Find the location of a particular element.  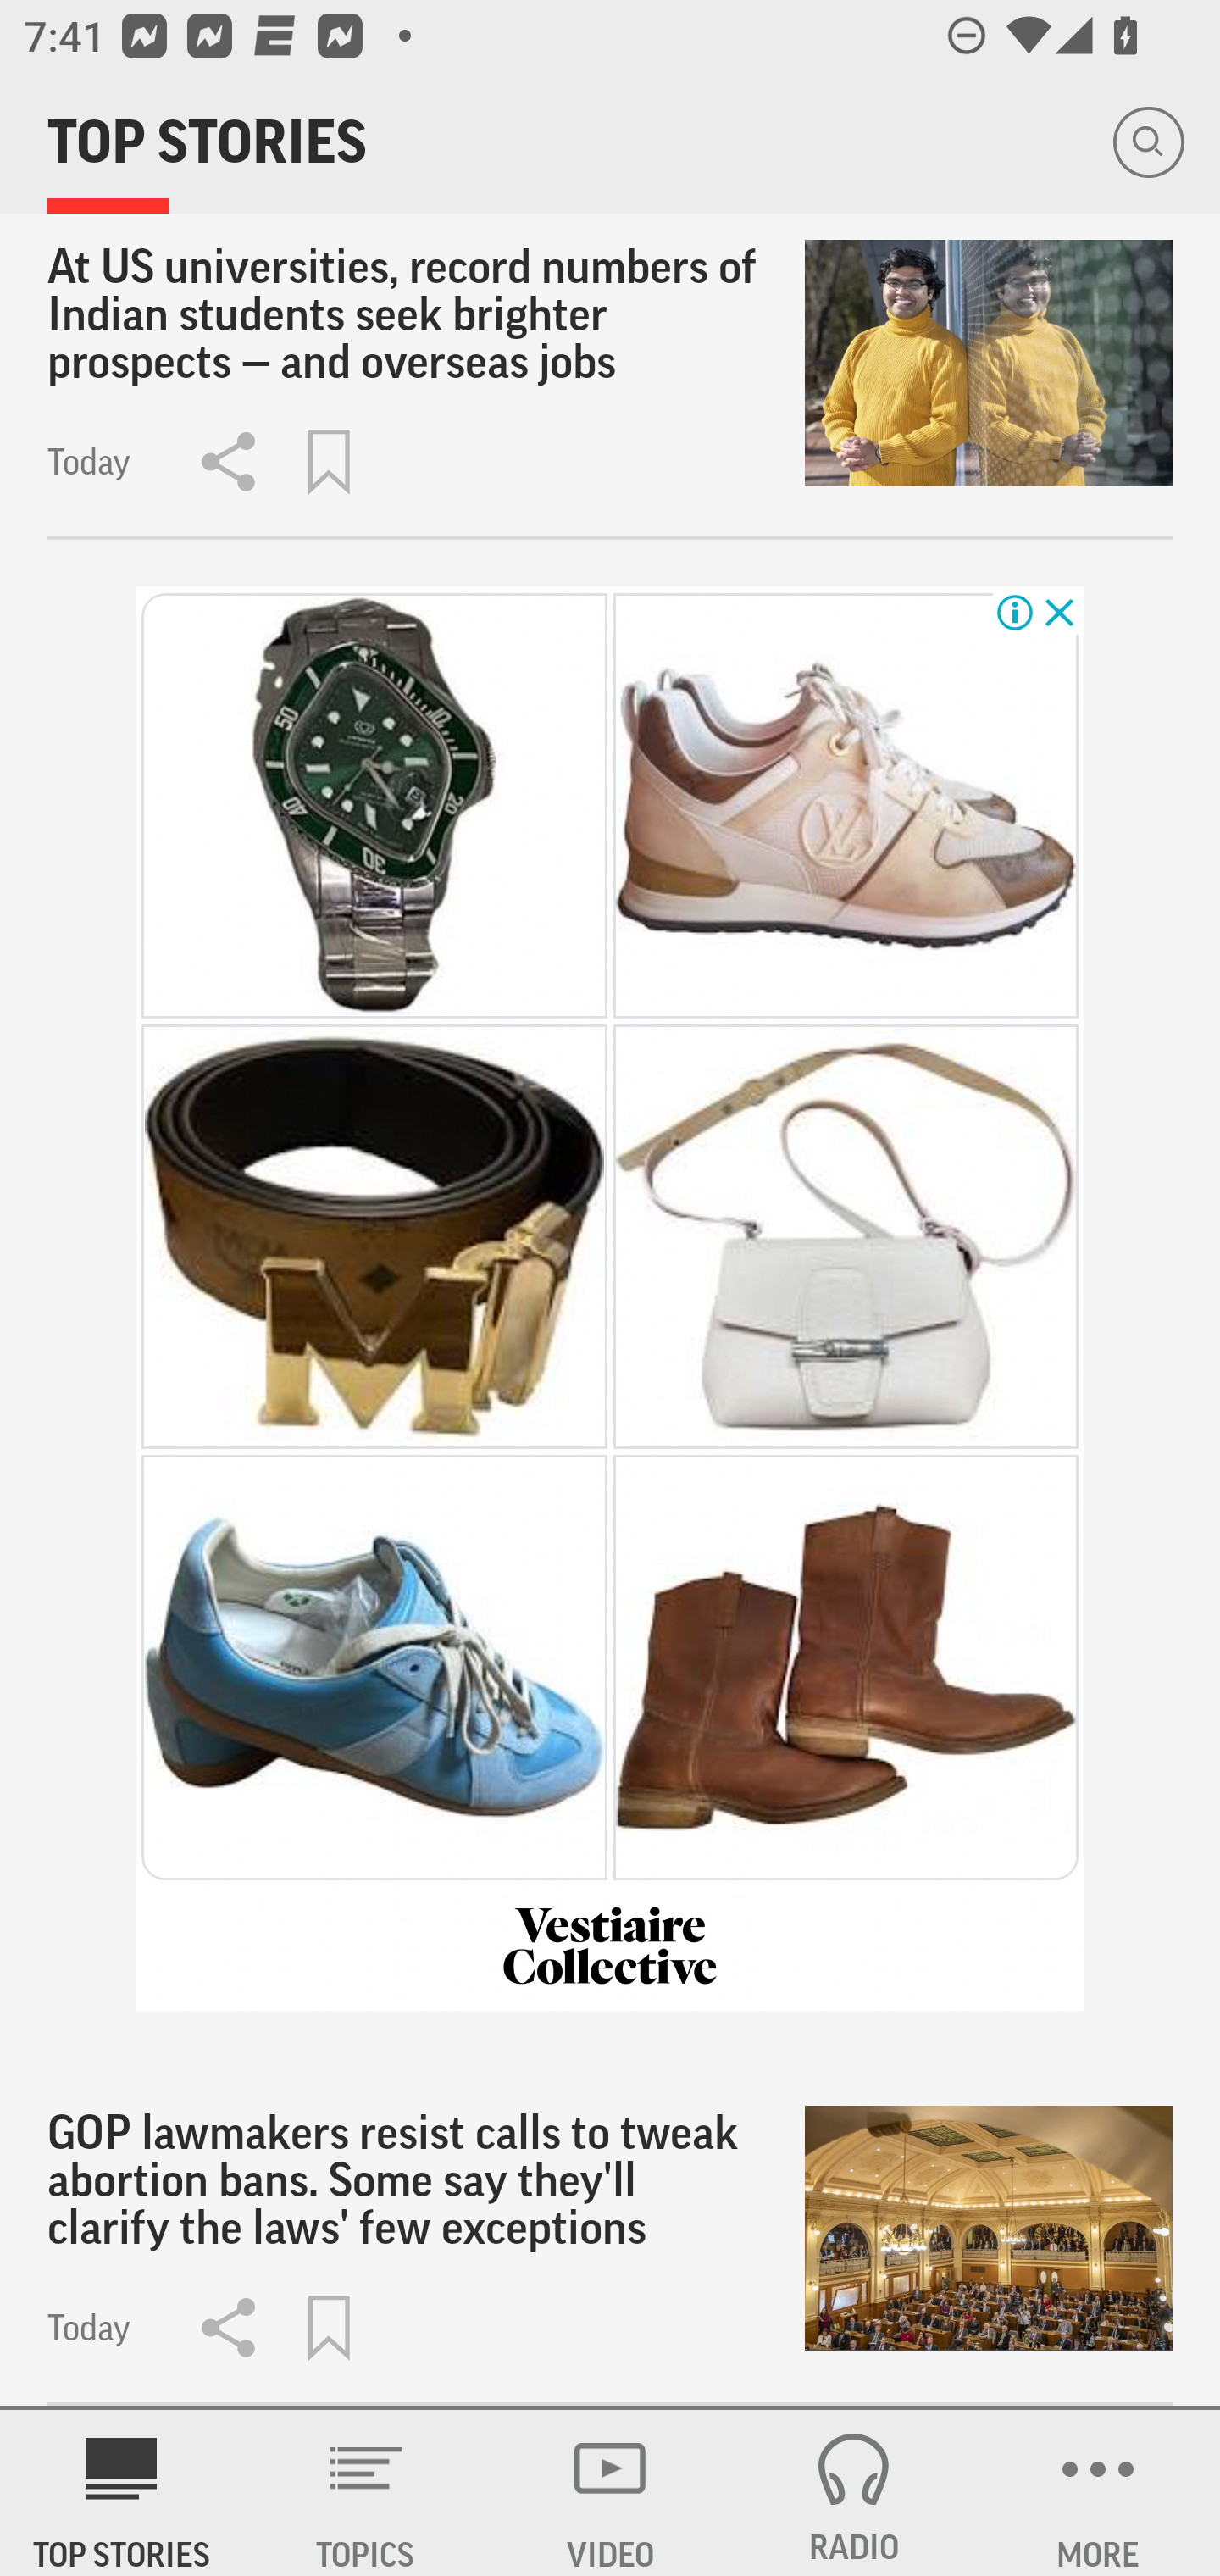

MORE is located at coordinates (1098, 2493).